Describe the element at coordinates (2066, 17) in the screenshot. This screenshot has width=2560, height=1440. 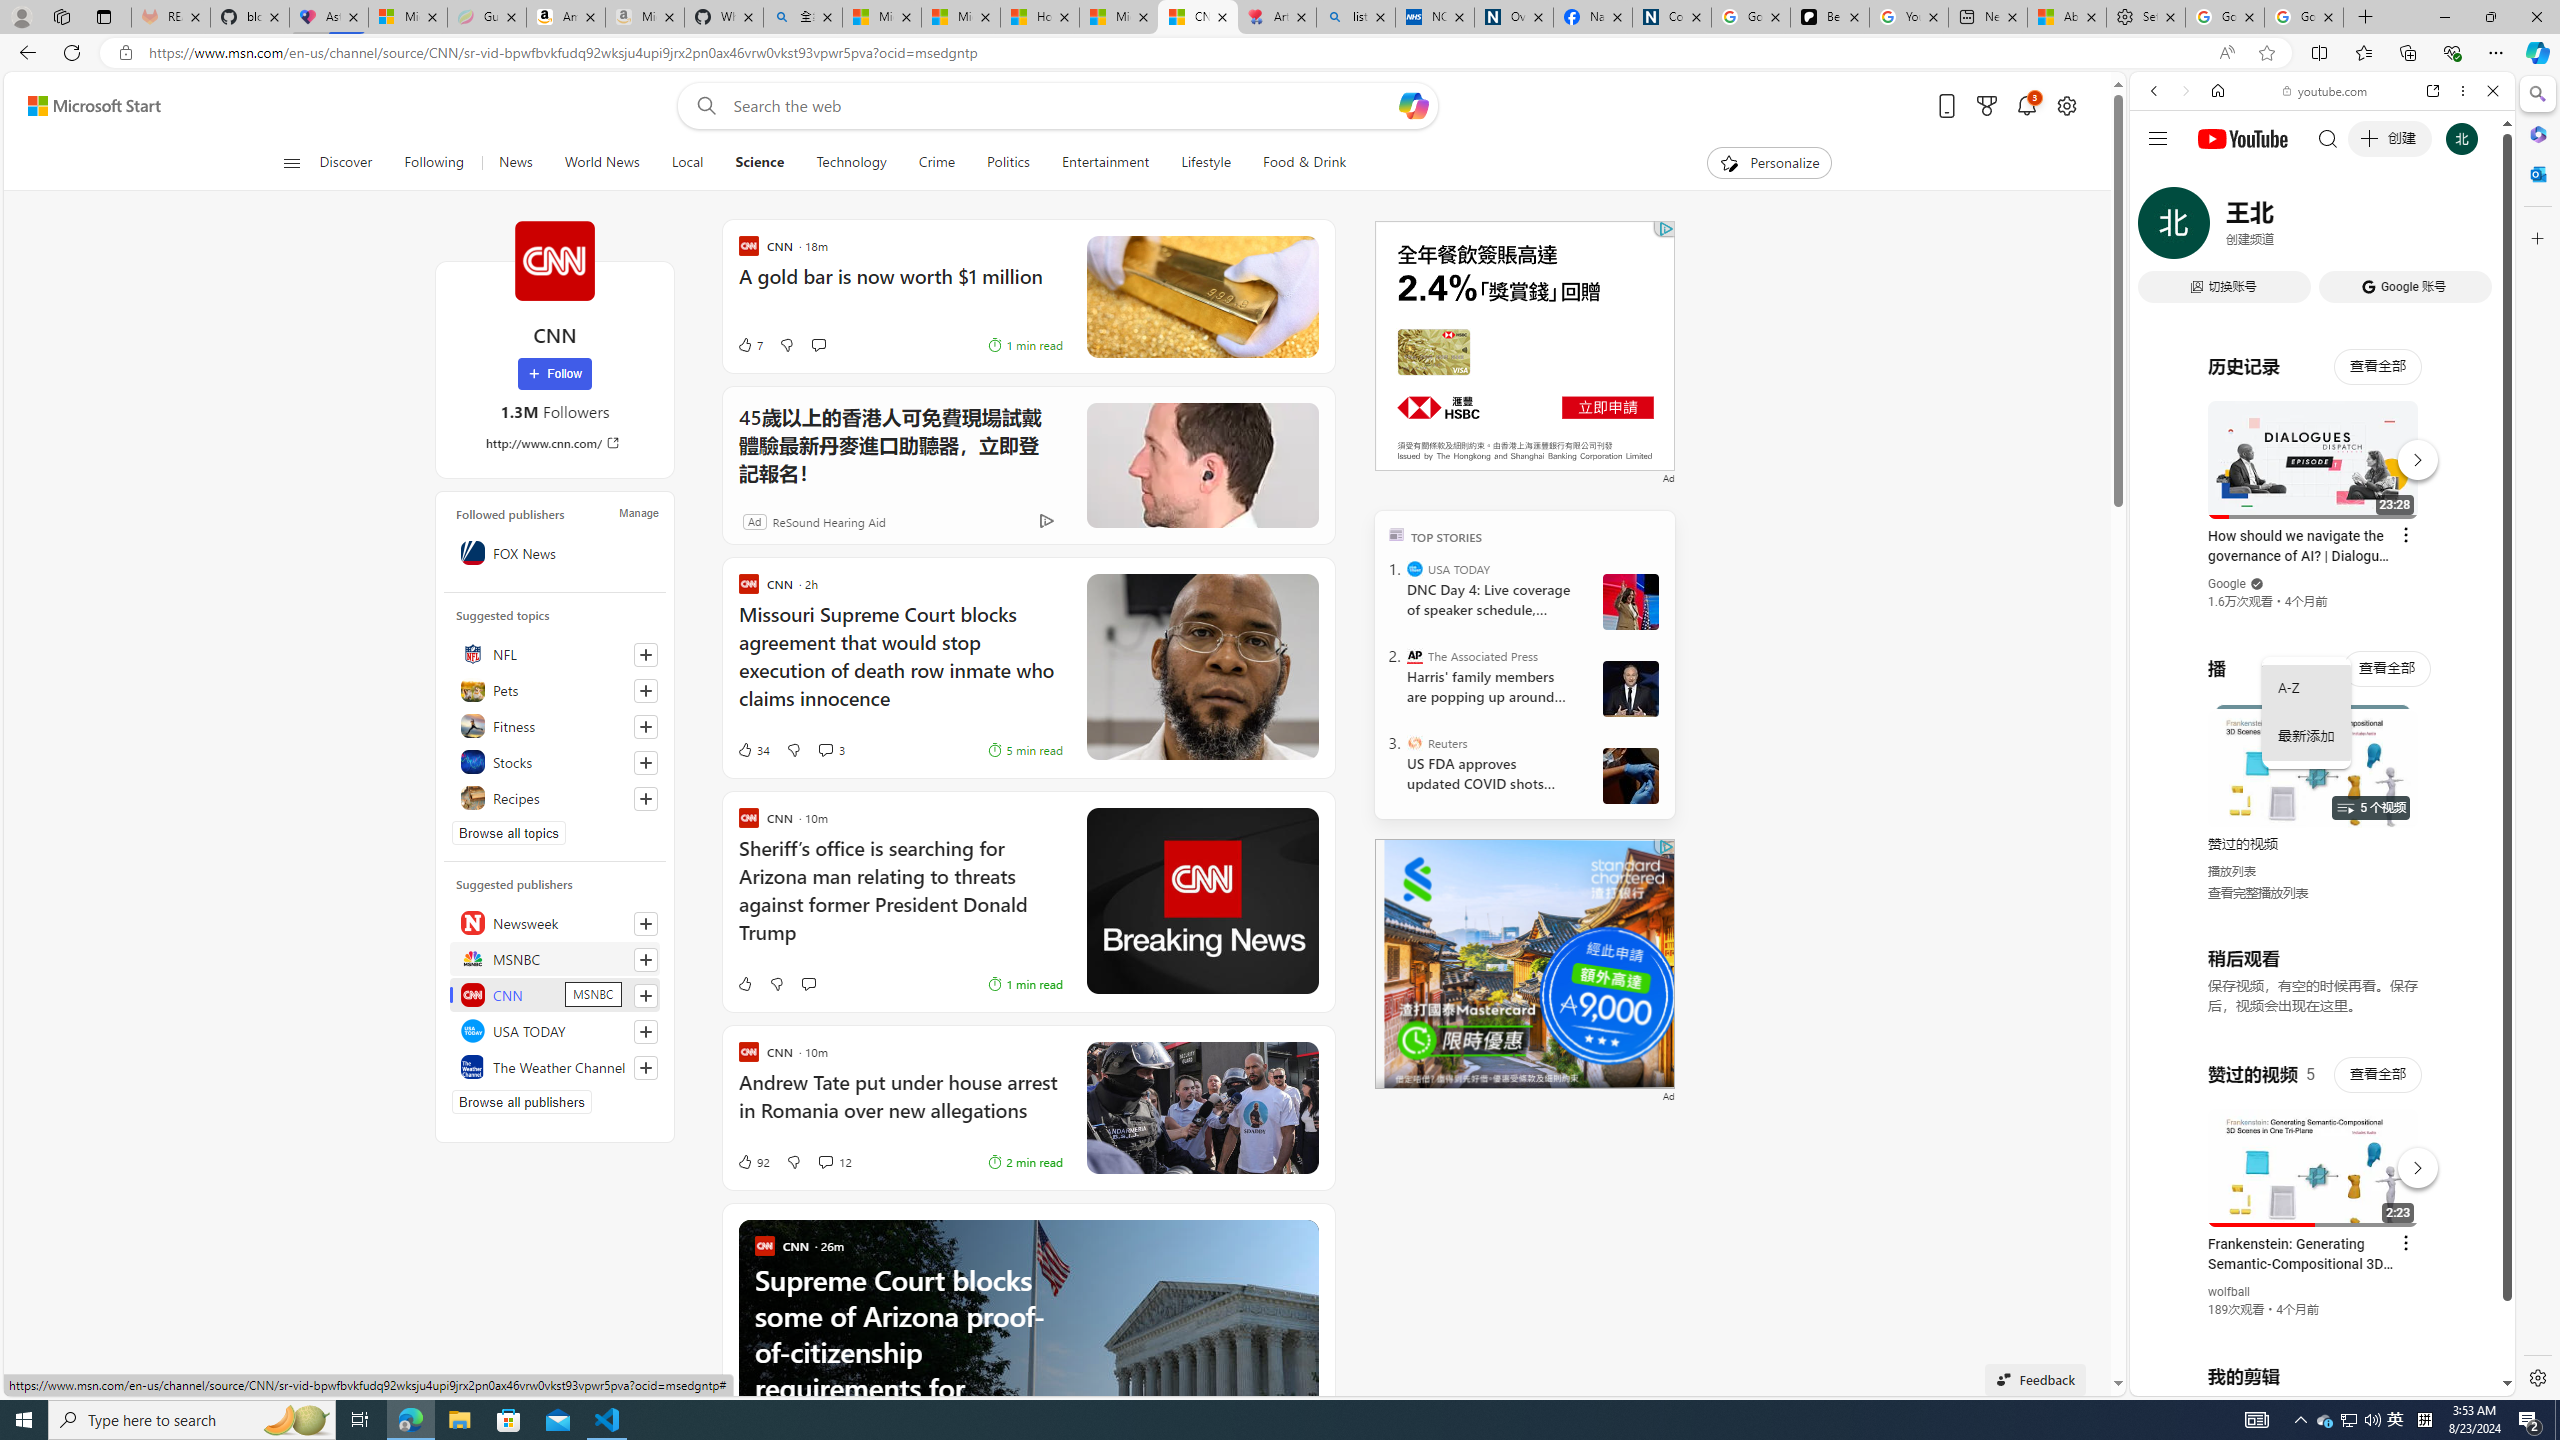
I see `Aberdeen, Hong Kong SAR hourly forecast | Microsoft Weather` at that location.